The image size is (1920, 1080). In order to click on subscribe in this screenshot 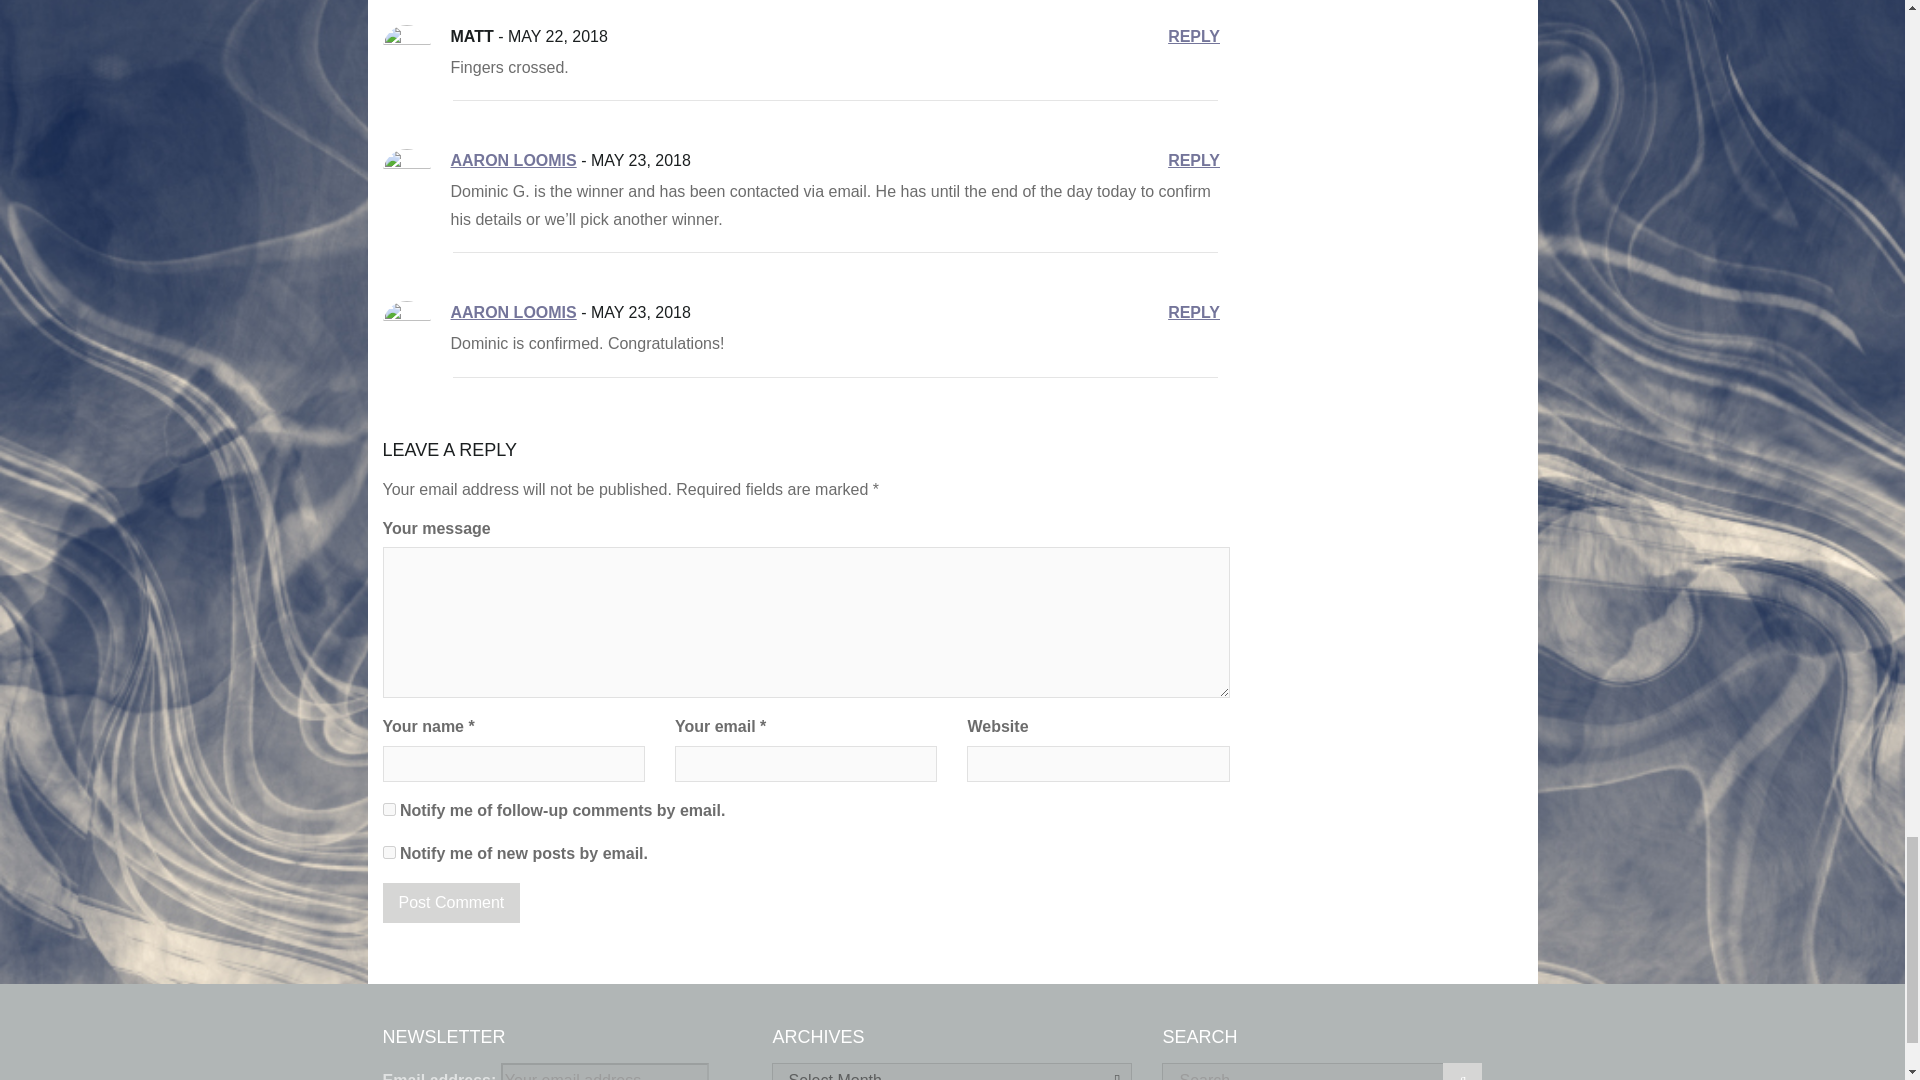, I will do `click(388, 810)`.